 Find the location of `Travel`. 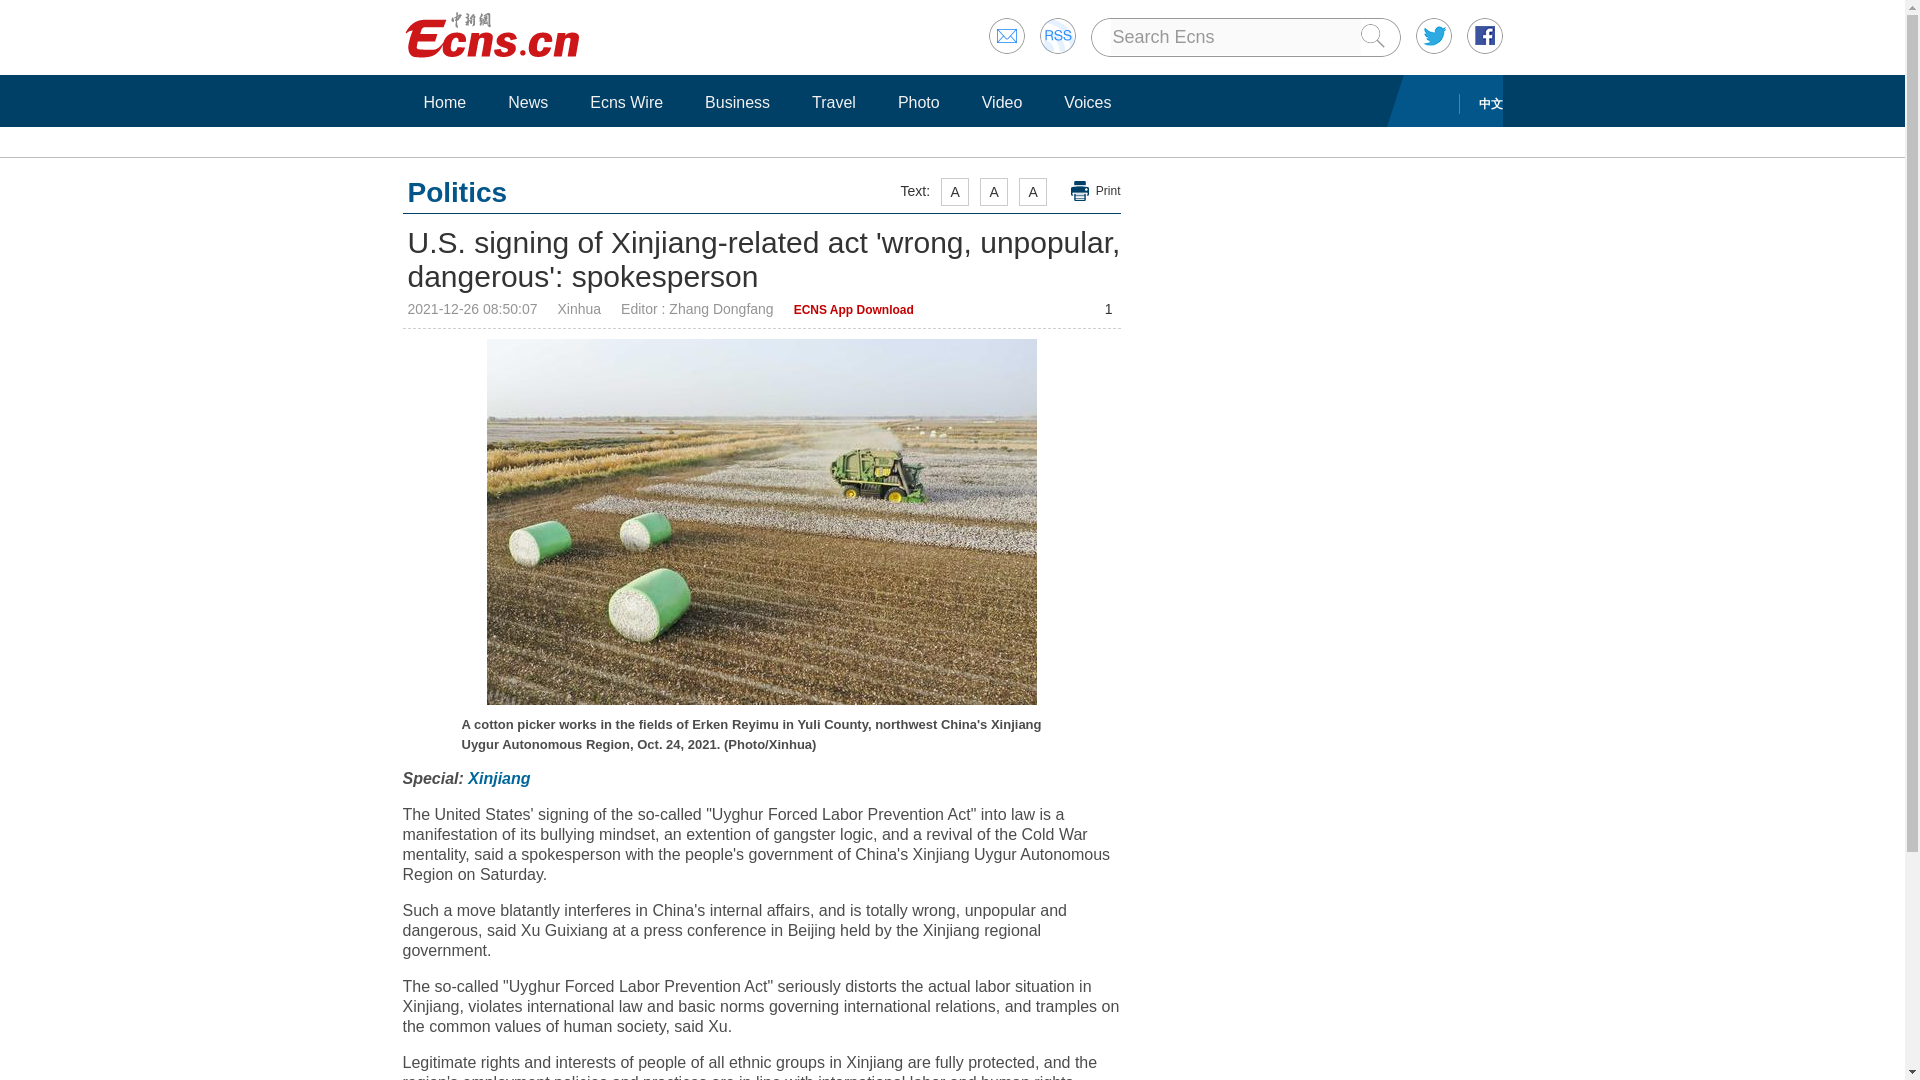

Travel is located at coordinates (834, 102).